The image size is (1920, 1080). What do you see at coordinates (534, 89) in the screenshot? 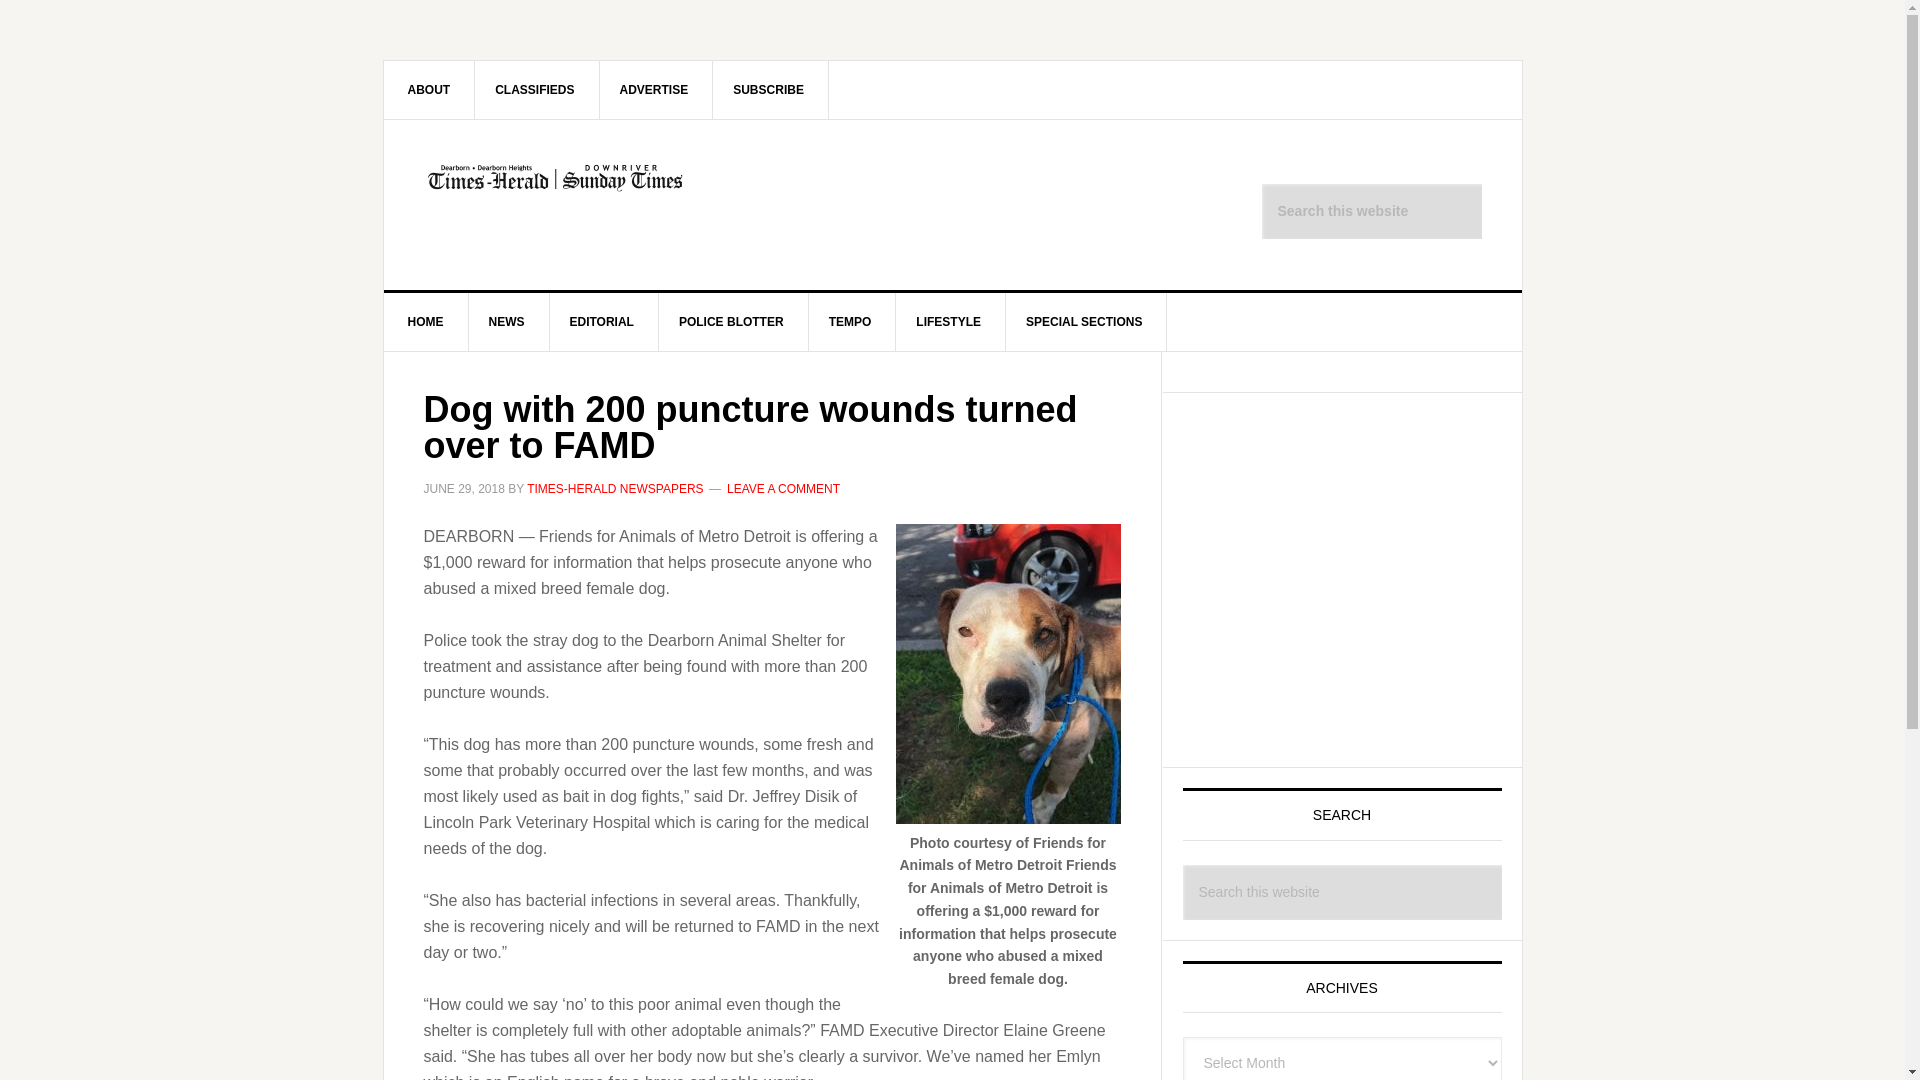
I see `CLASSIFIEDS` at bounding box center [534, 89].